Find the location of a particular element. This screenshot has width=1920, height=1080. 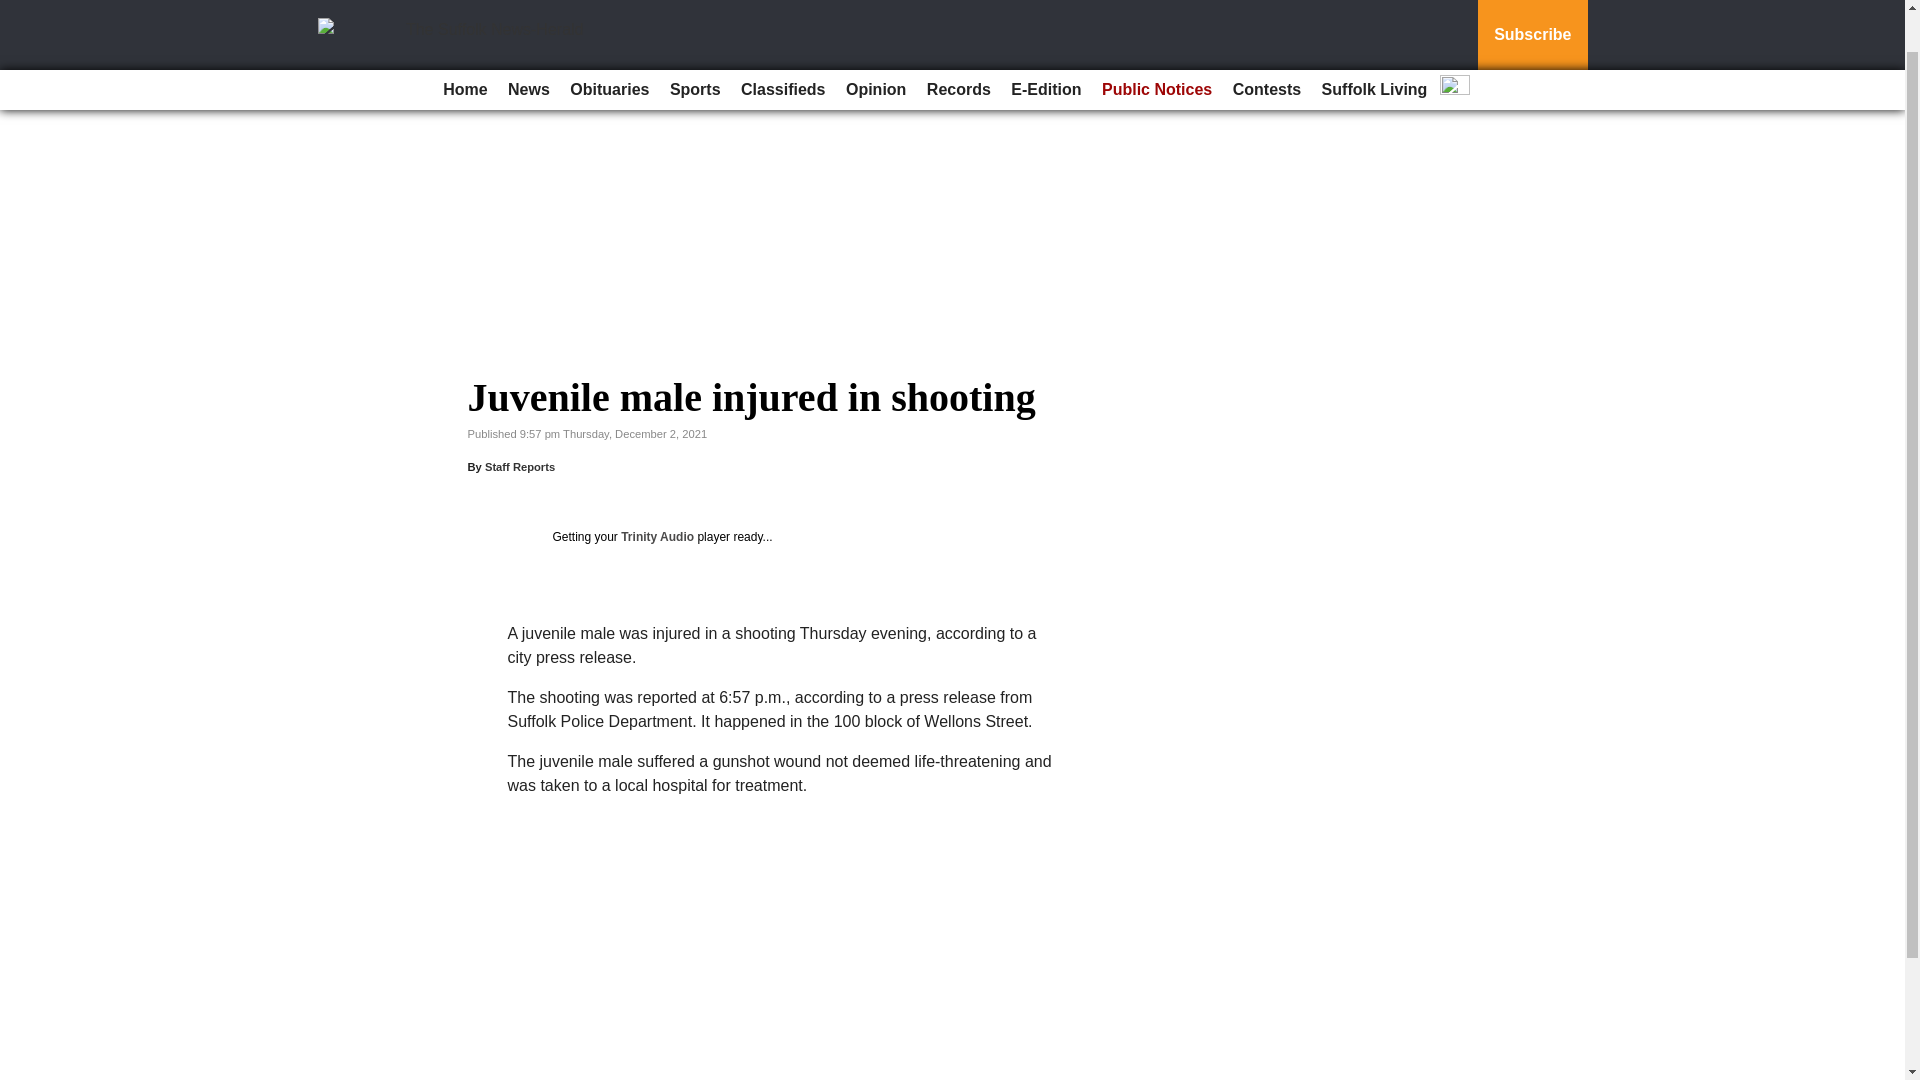

Trinity Audio is located at coordinates (656, 537).